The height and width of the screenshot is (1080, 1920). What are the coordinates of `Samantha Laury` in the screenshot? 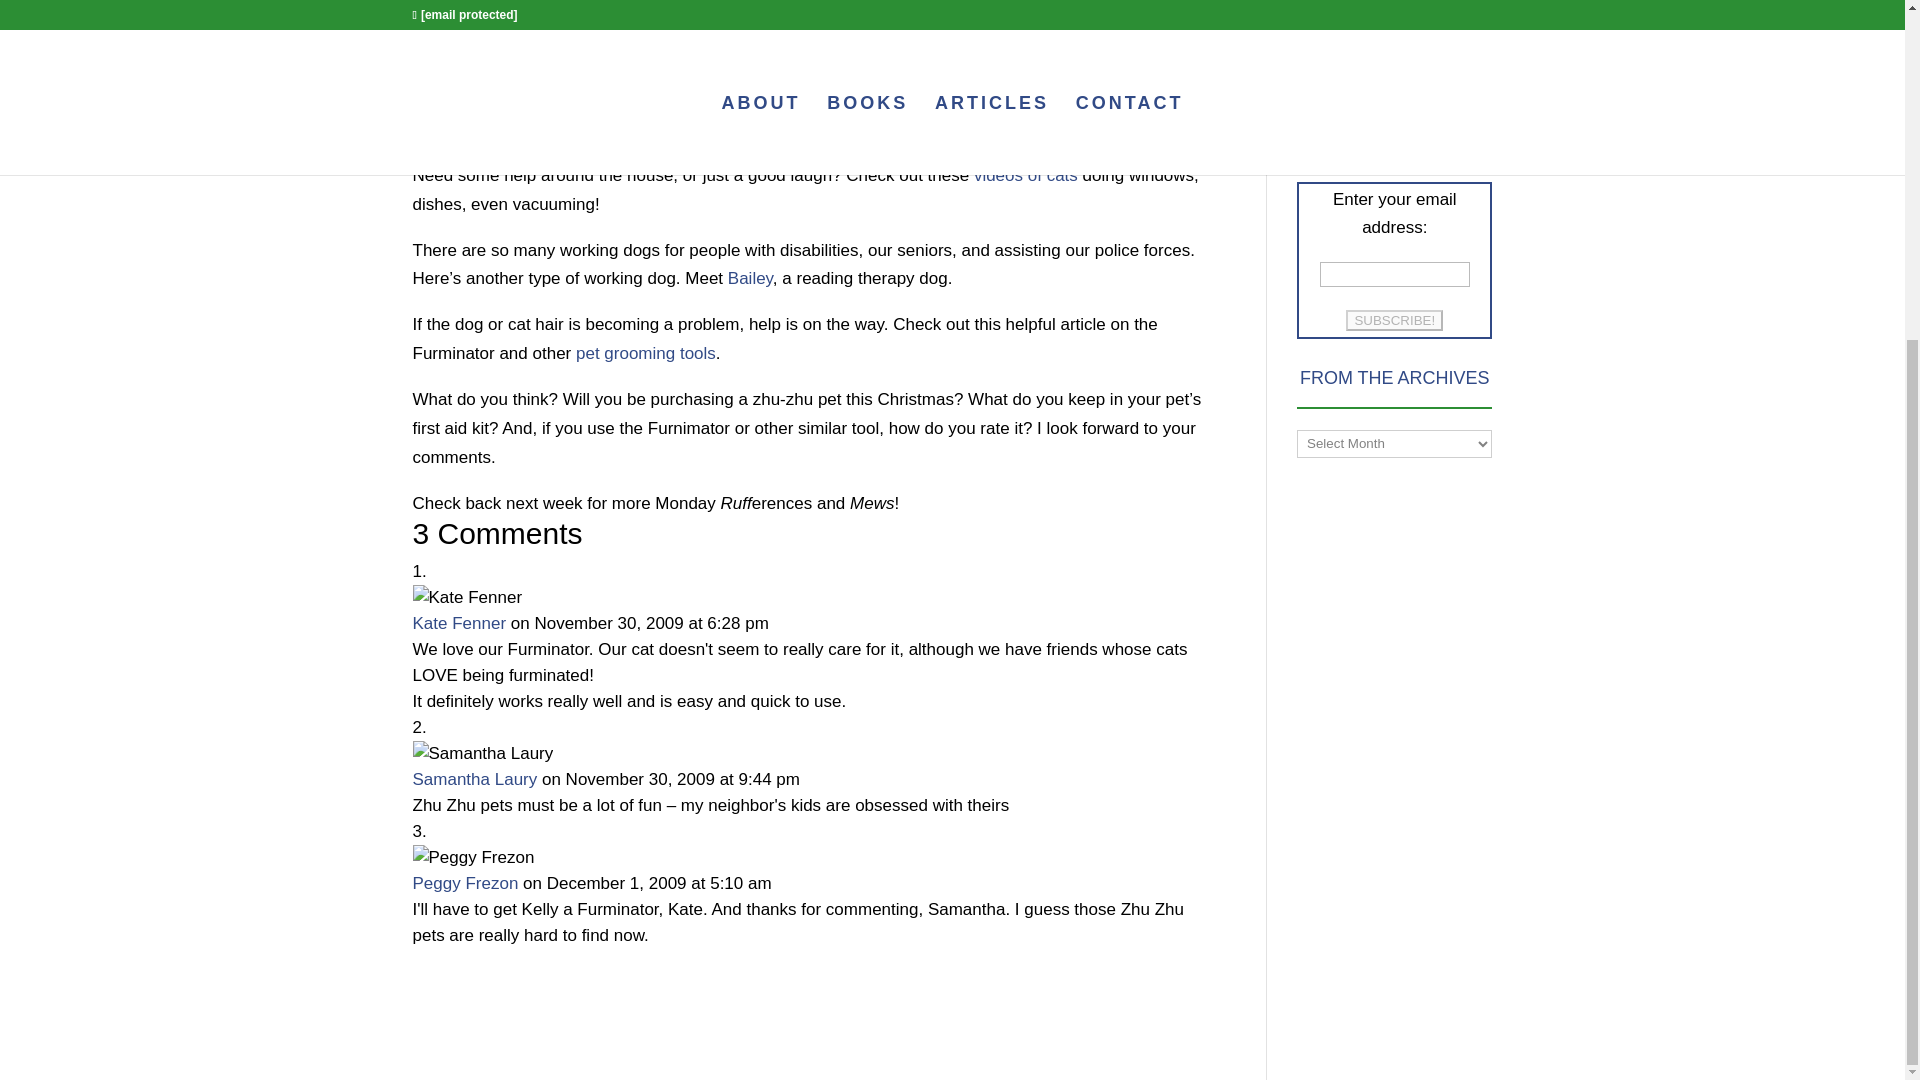 It's located at (474, 780).